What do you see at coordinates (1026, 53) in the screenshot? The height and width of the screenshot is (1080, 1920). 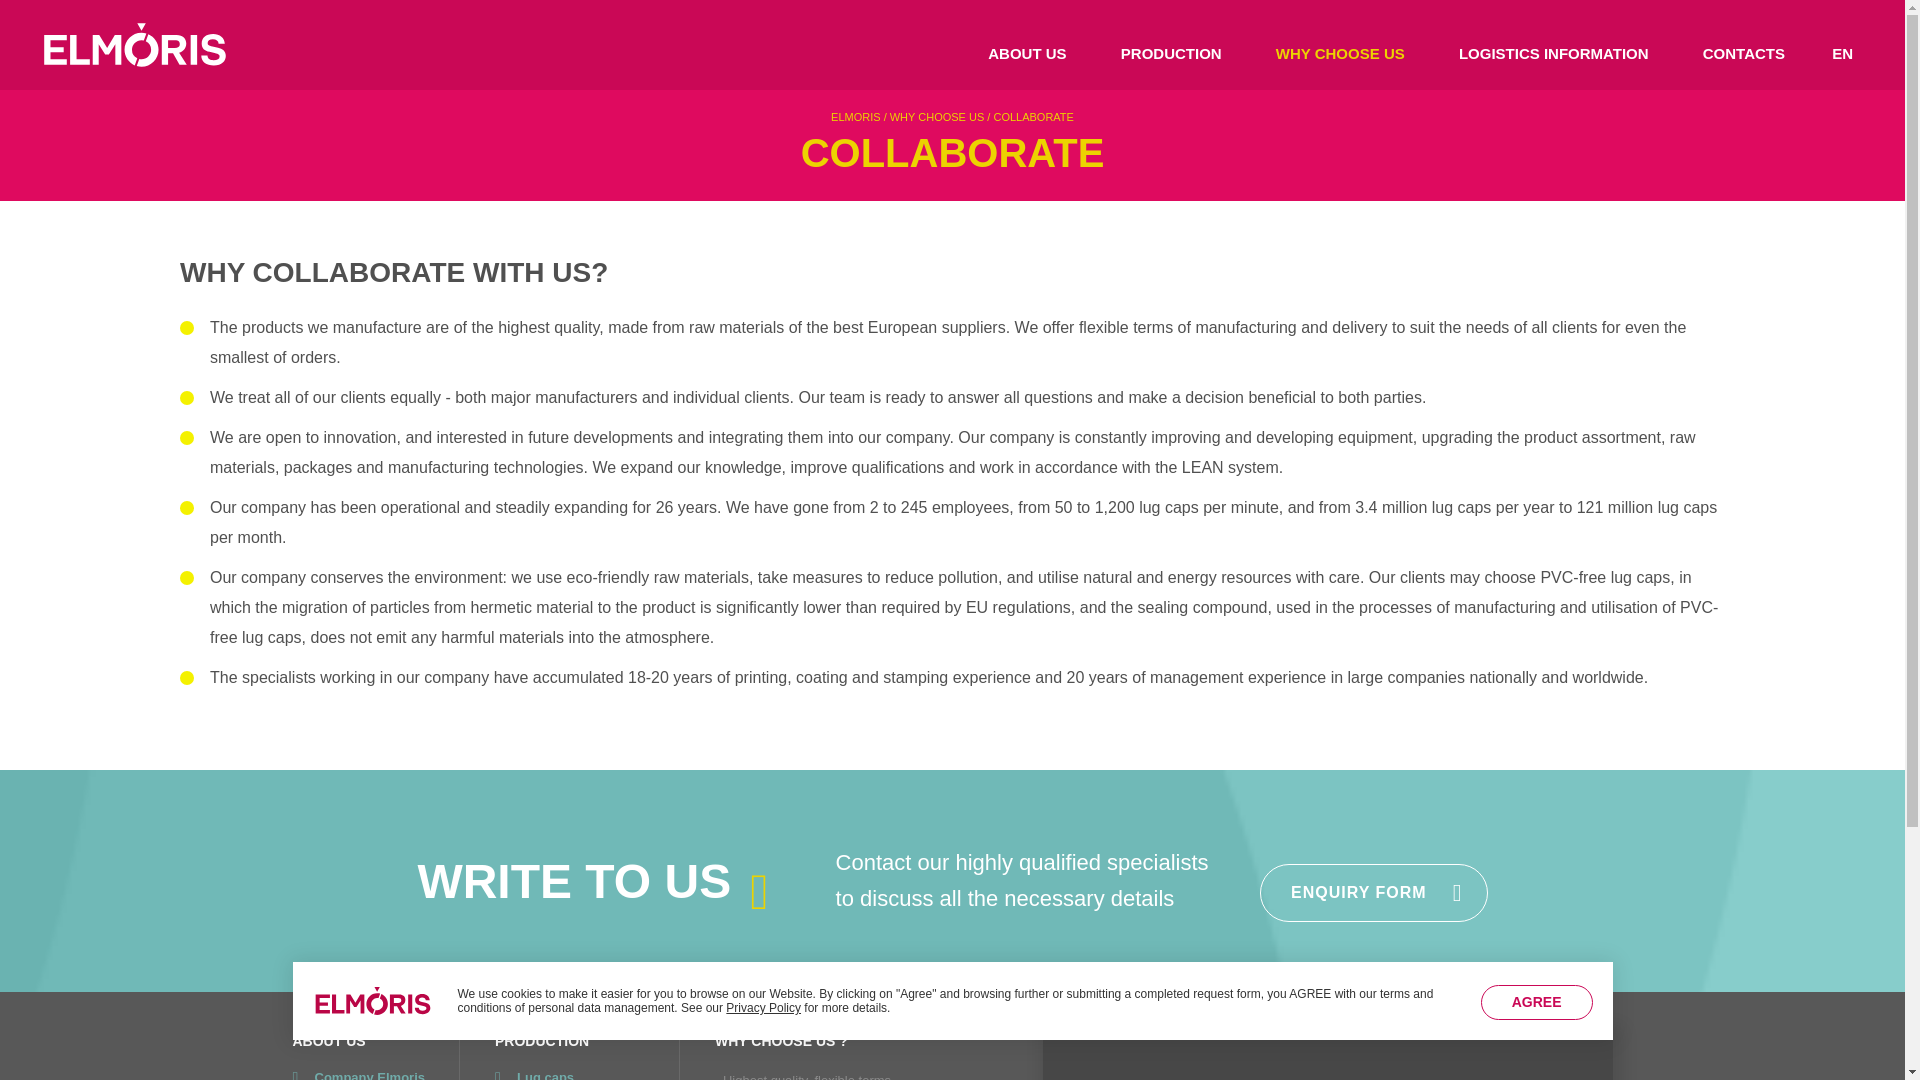 I see `ABOUT US` at bounding box center [1026, 53].